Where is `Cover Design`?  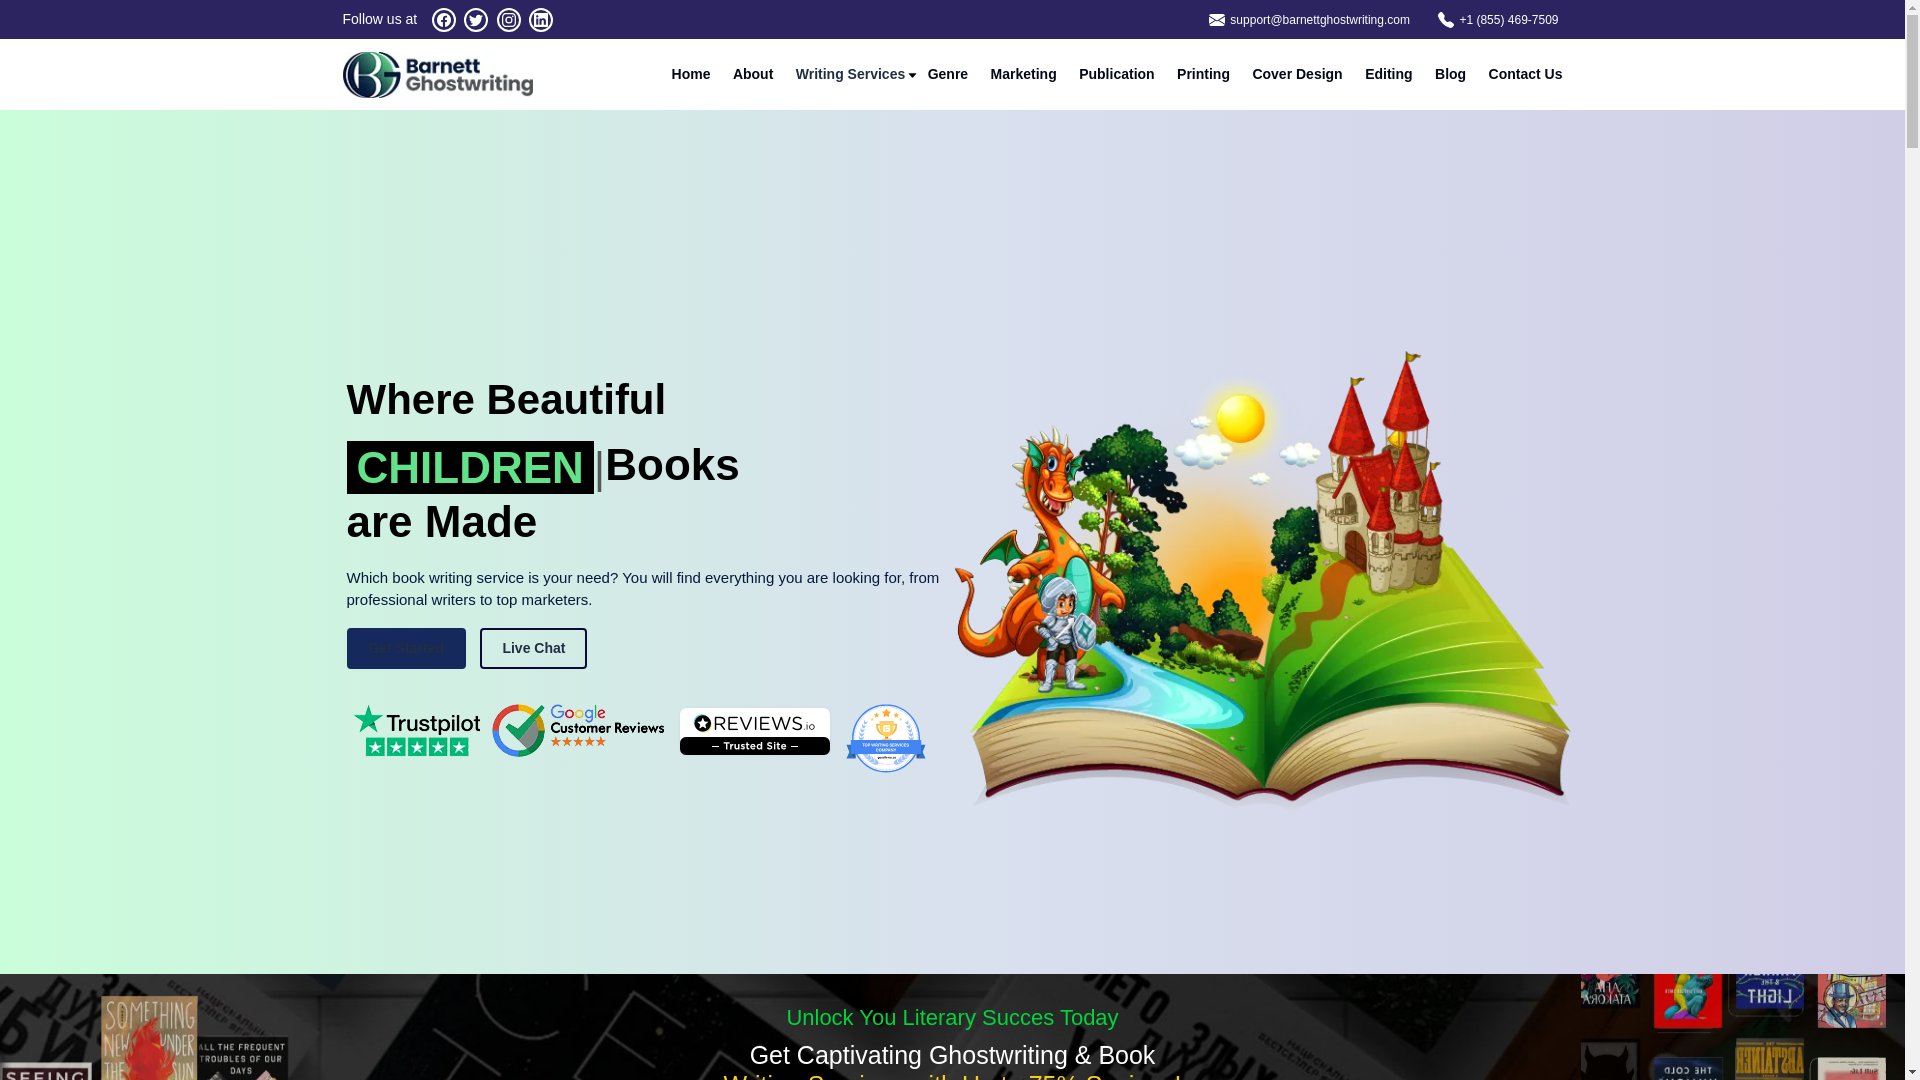
Cover Design is located at coordinates (1296, 74).